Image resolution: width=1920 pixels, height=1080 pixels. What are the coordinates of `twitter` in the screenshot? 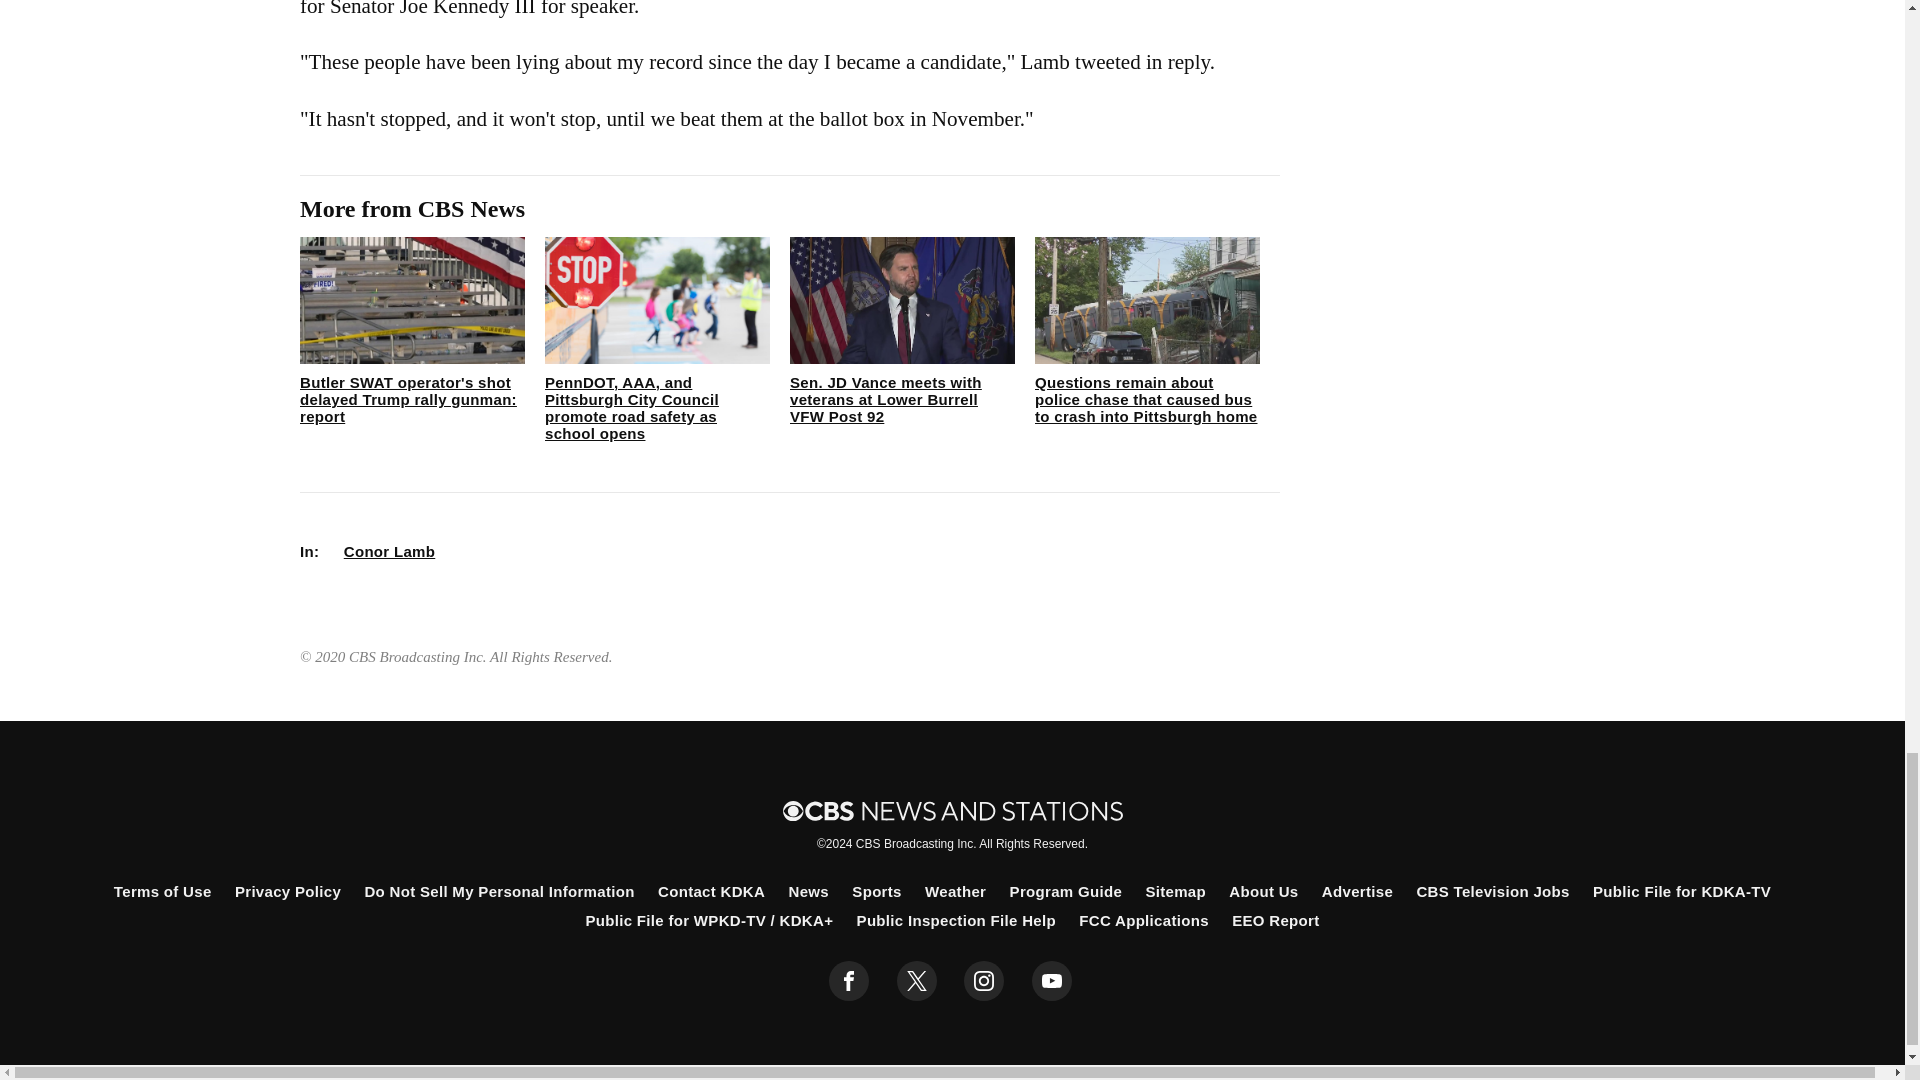 It's located at (916, 981).